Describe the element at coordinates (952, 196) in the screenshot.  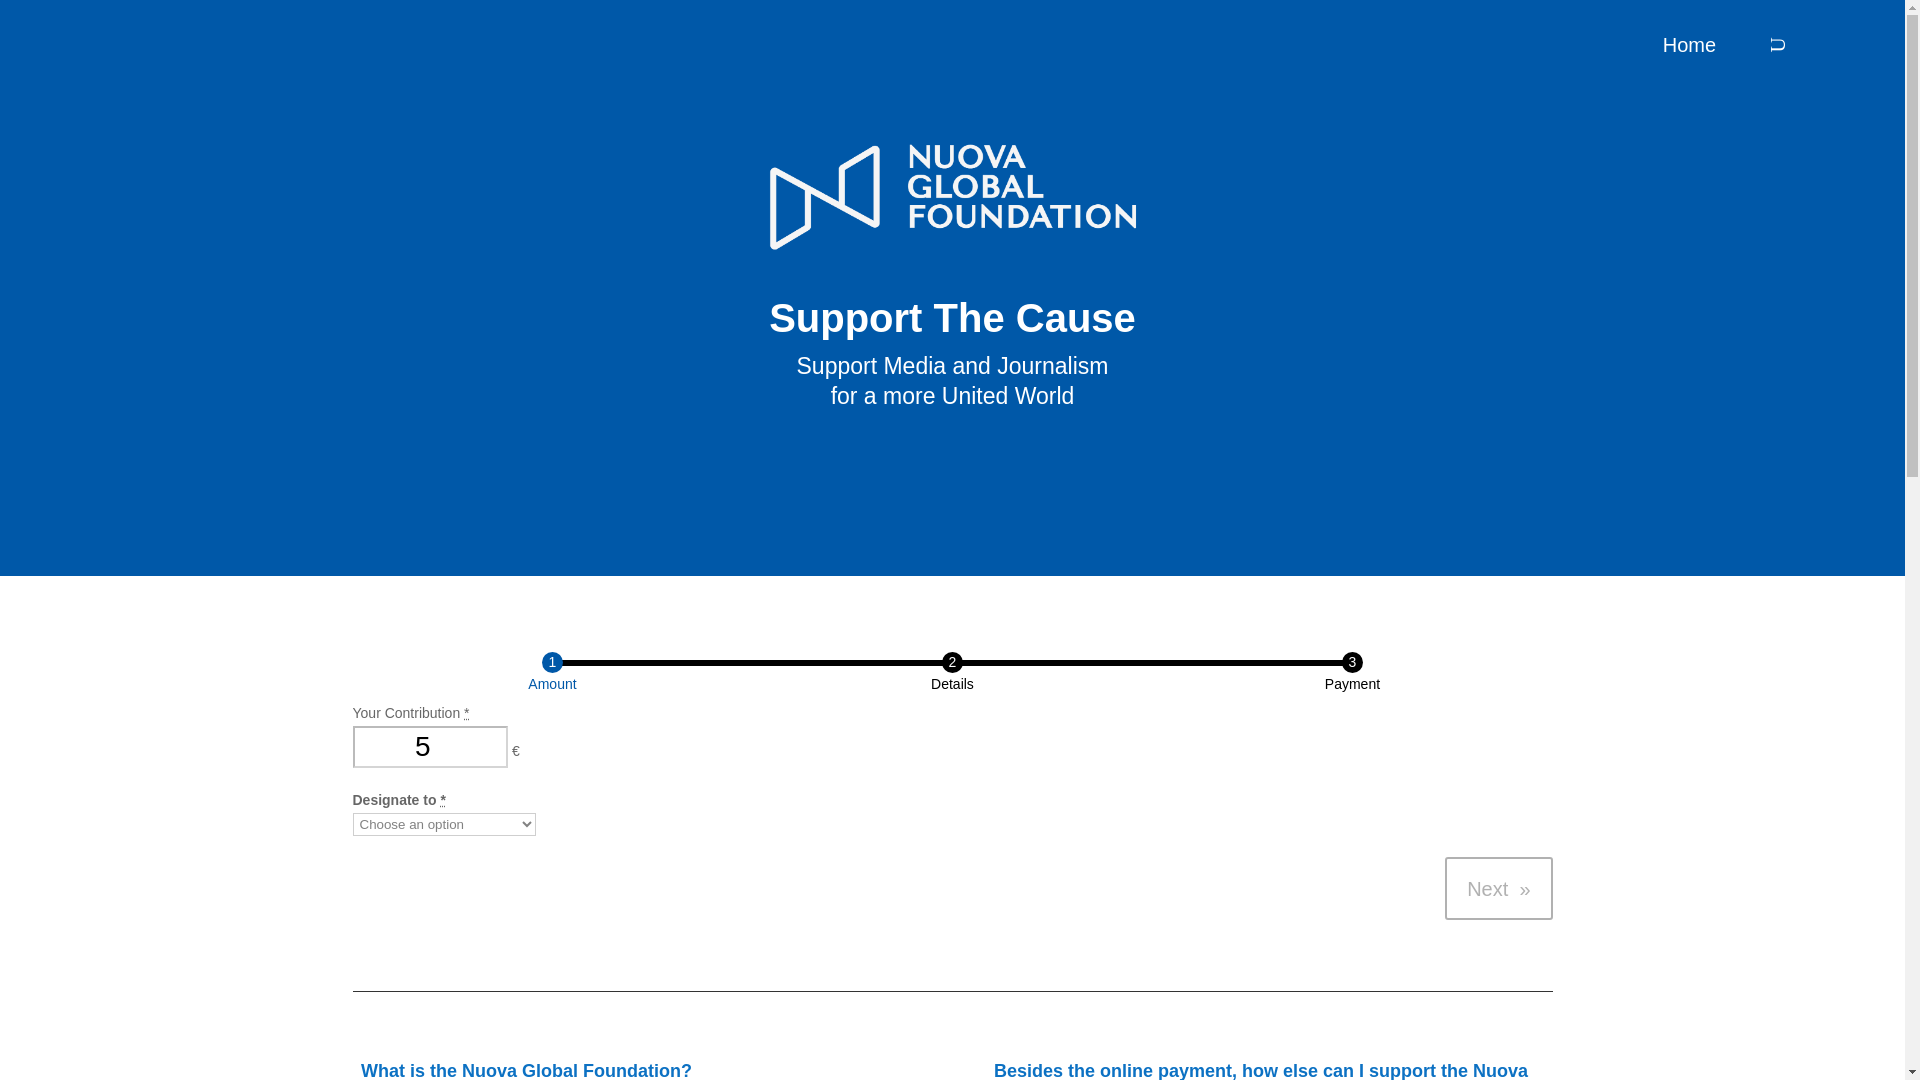
I see `Nuova-Global-Foundation-Logow` at that location.